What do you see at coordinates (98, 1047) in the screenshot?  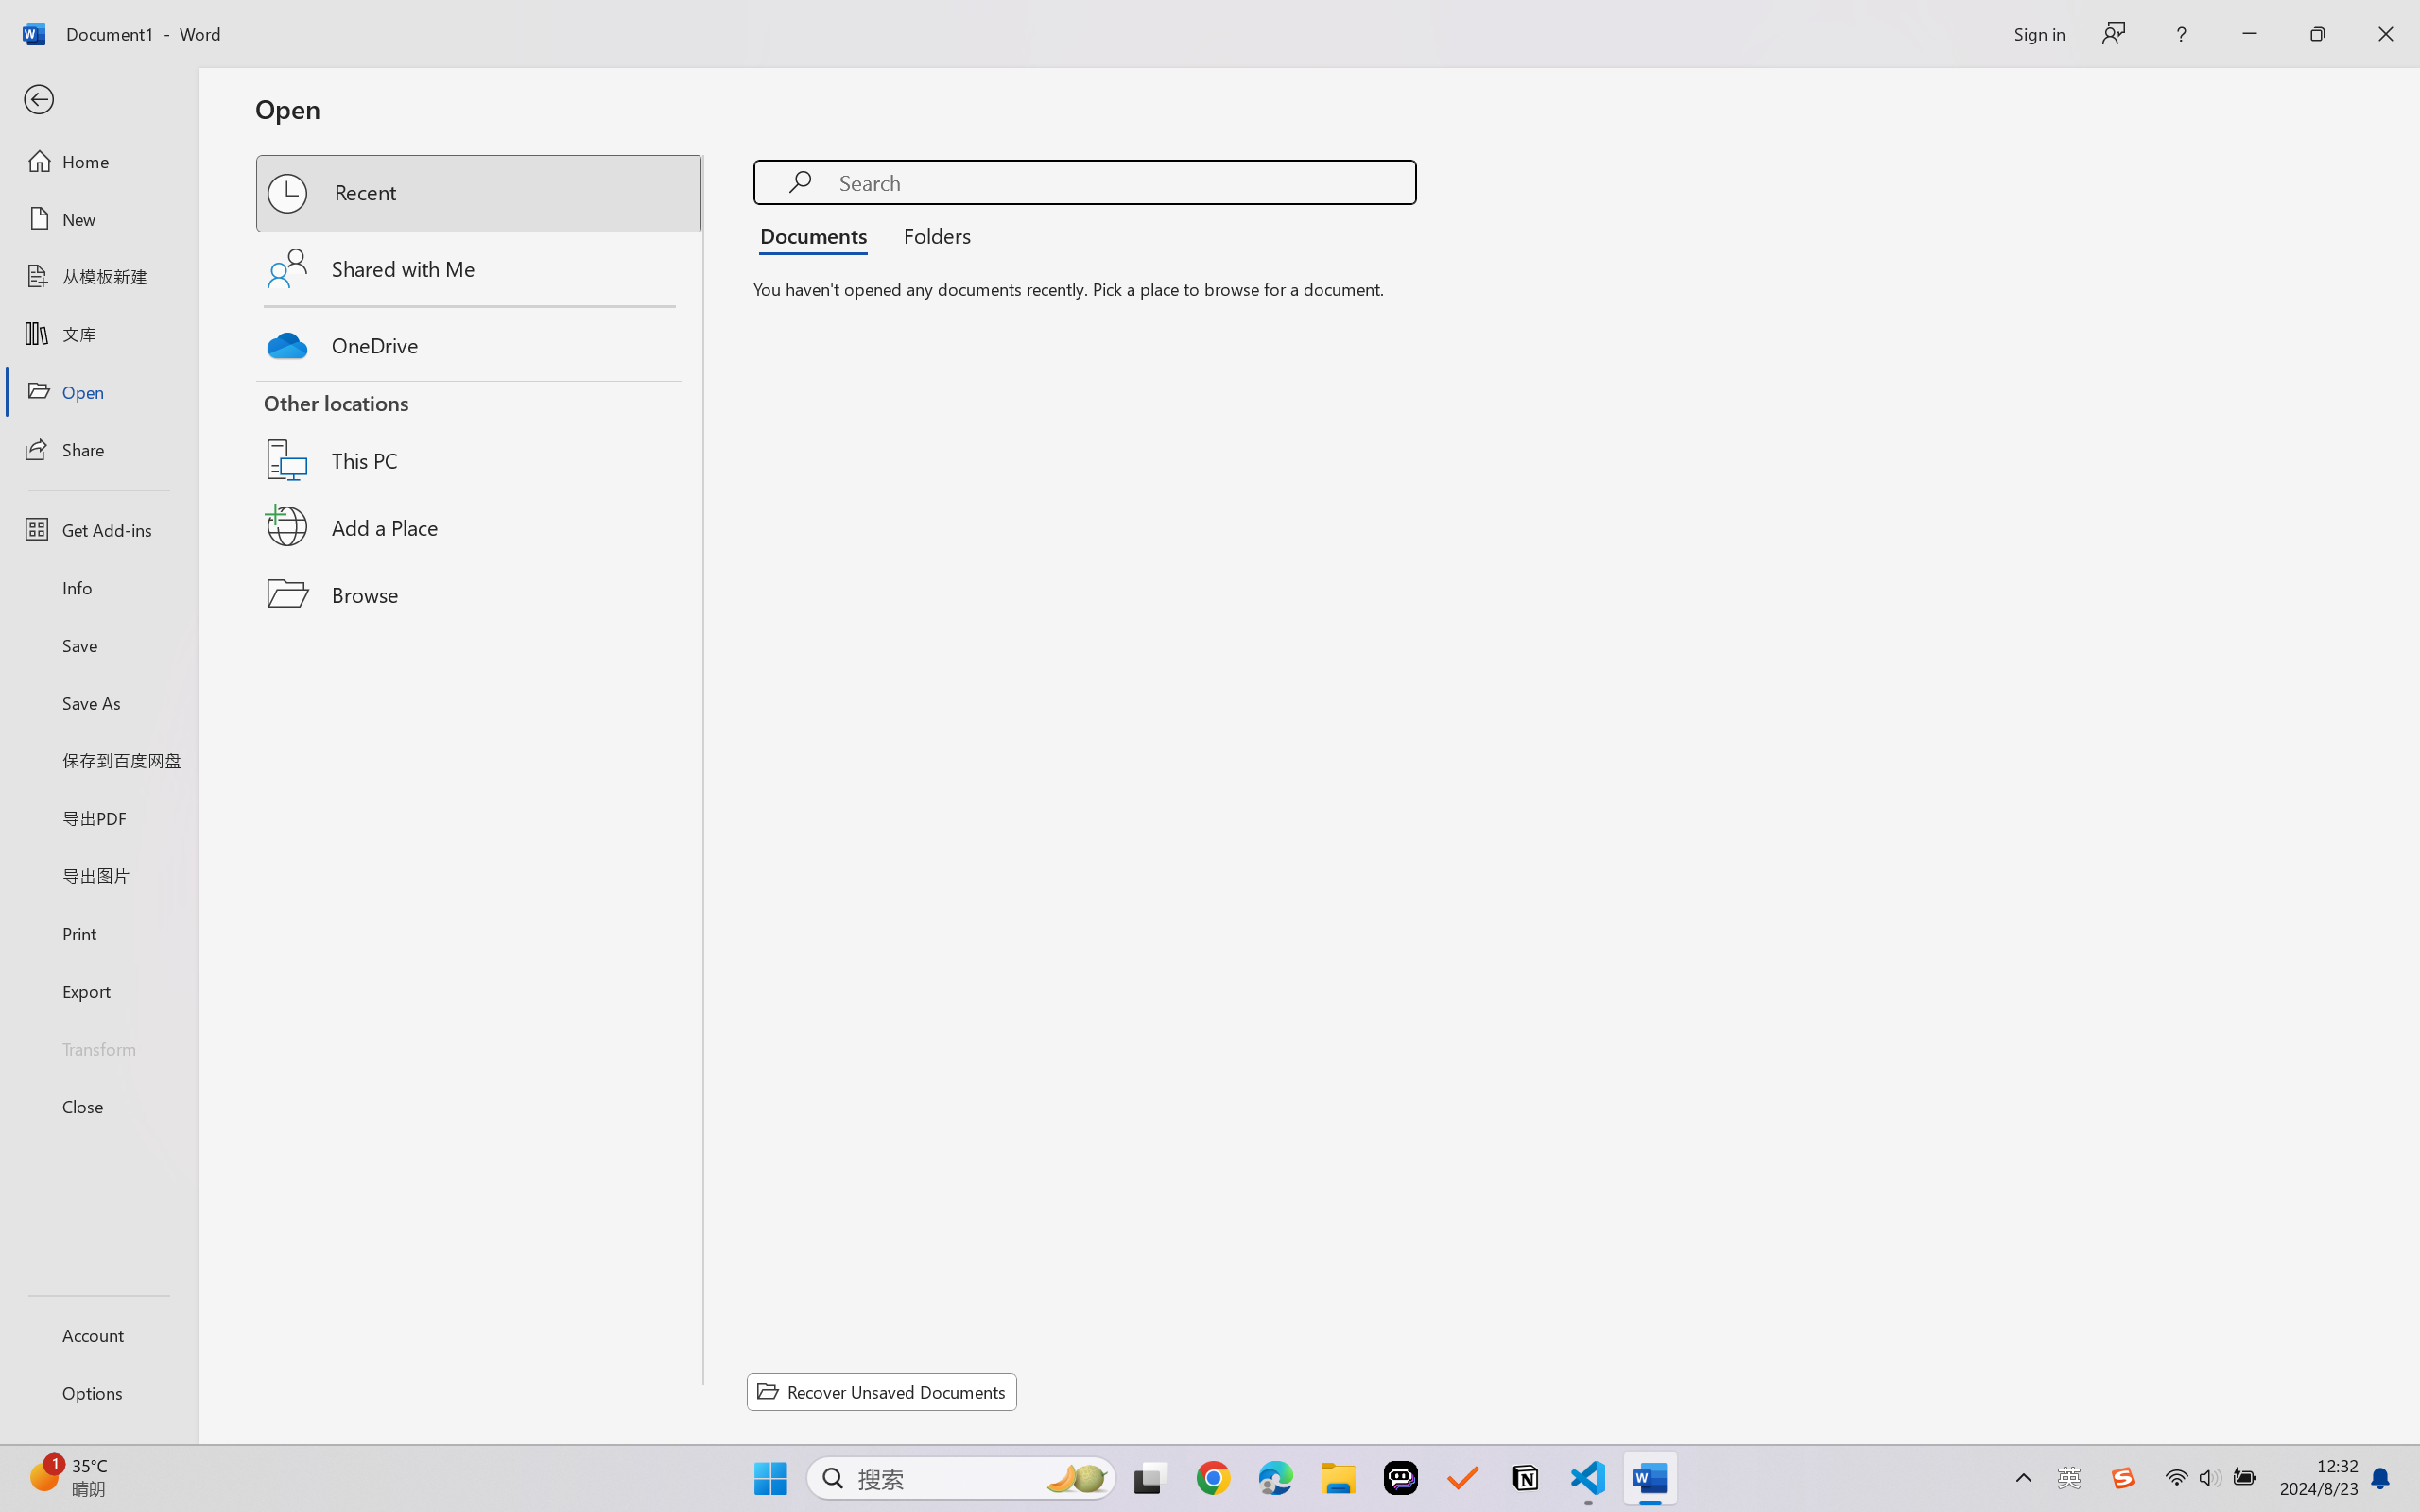 I see `Transform` at bounding box center [98, 1047].